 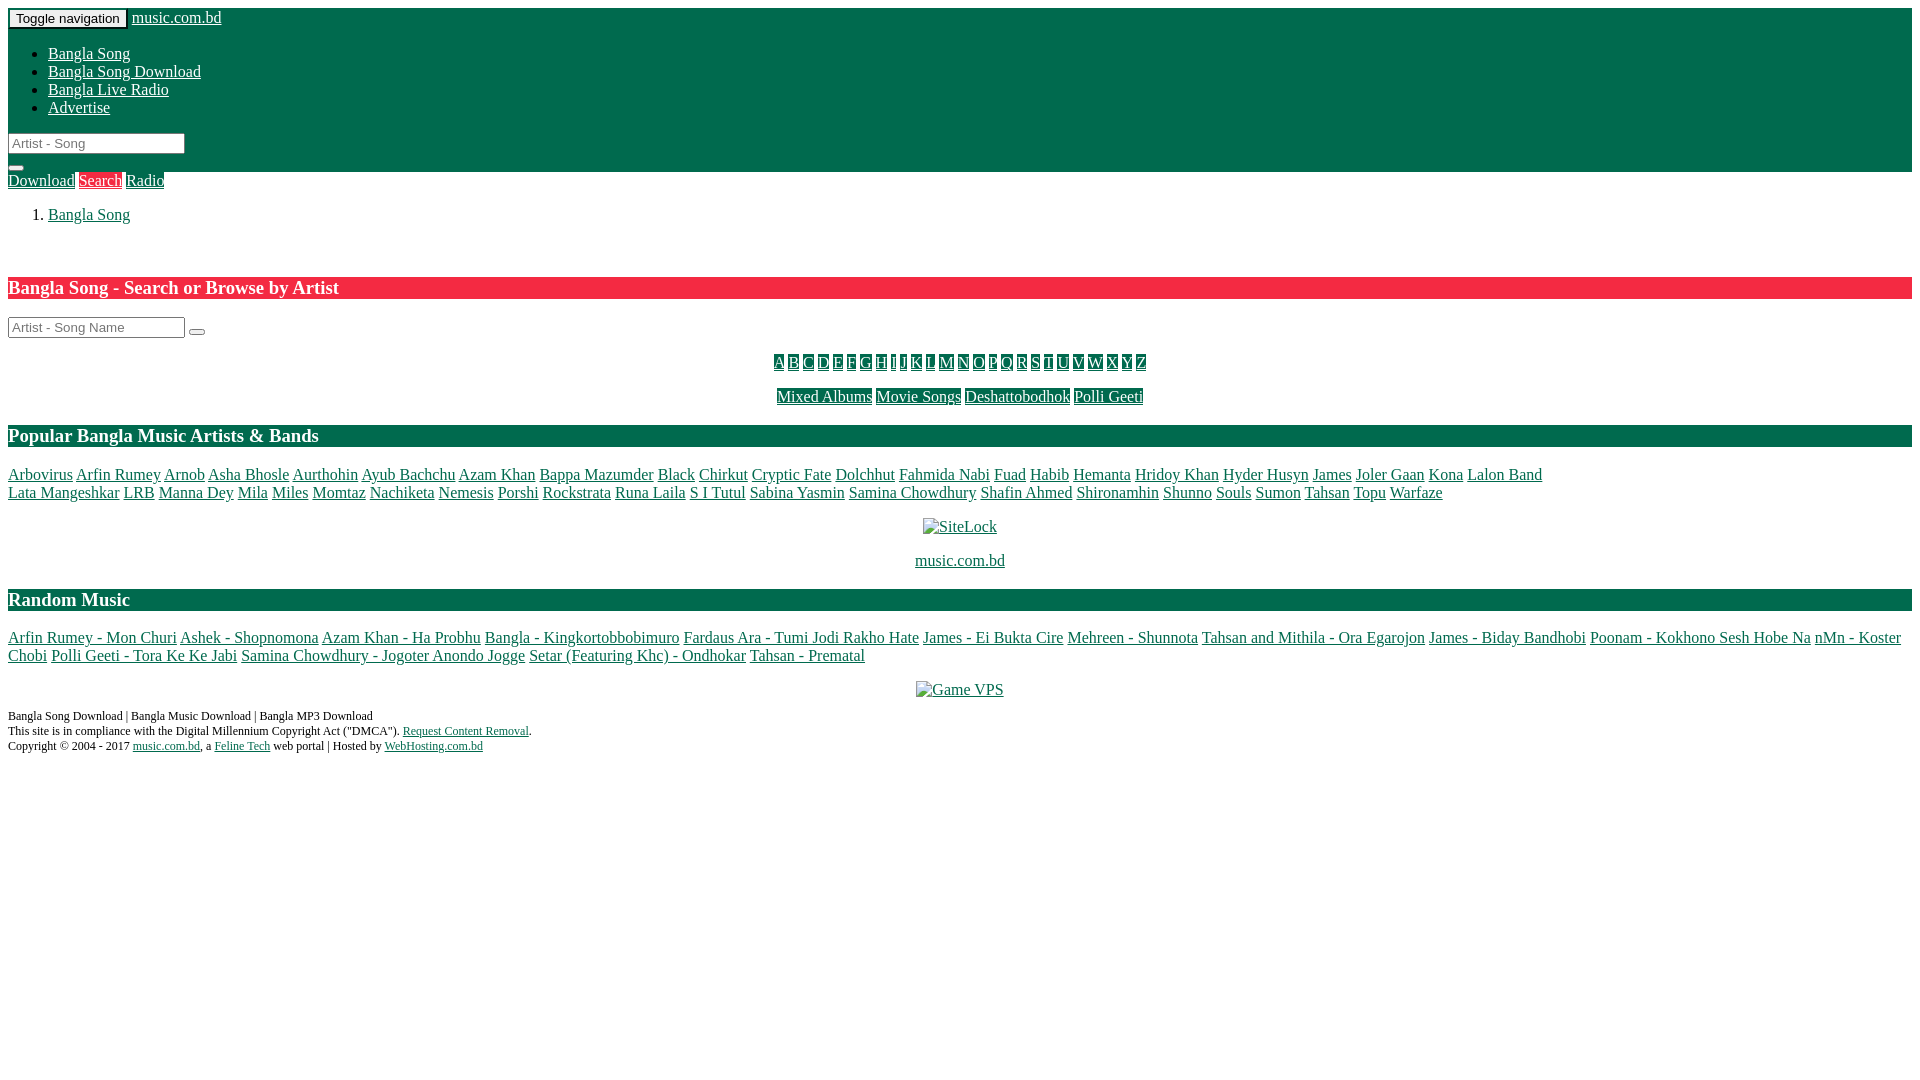 I want to click on Samina Chowdhury, so click(x=913, y=492).